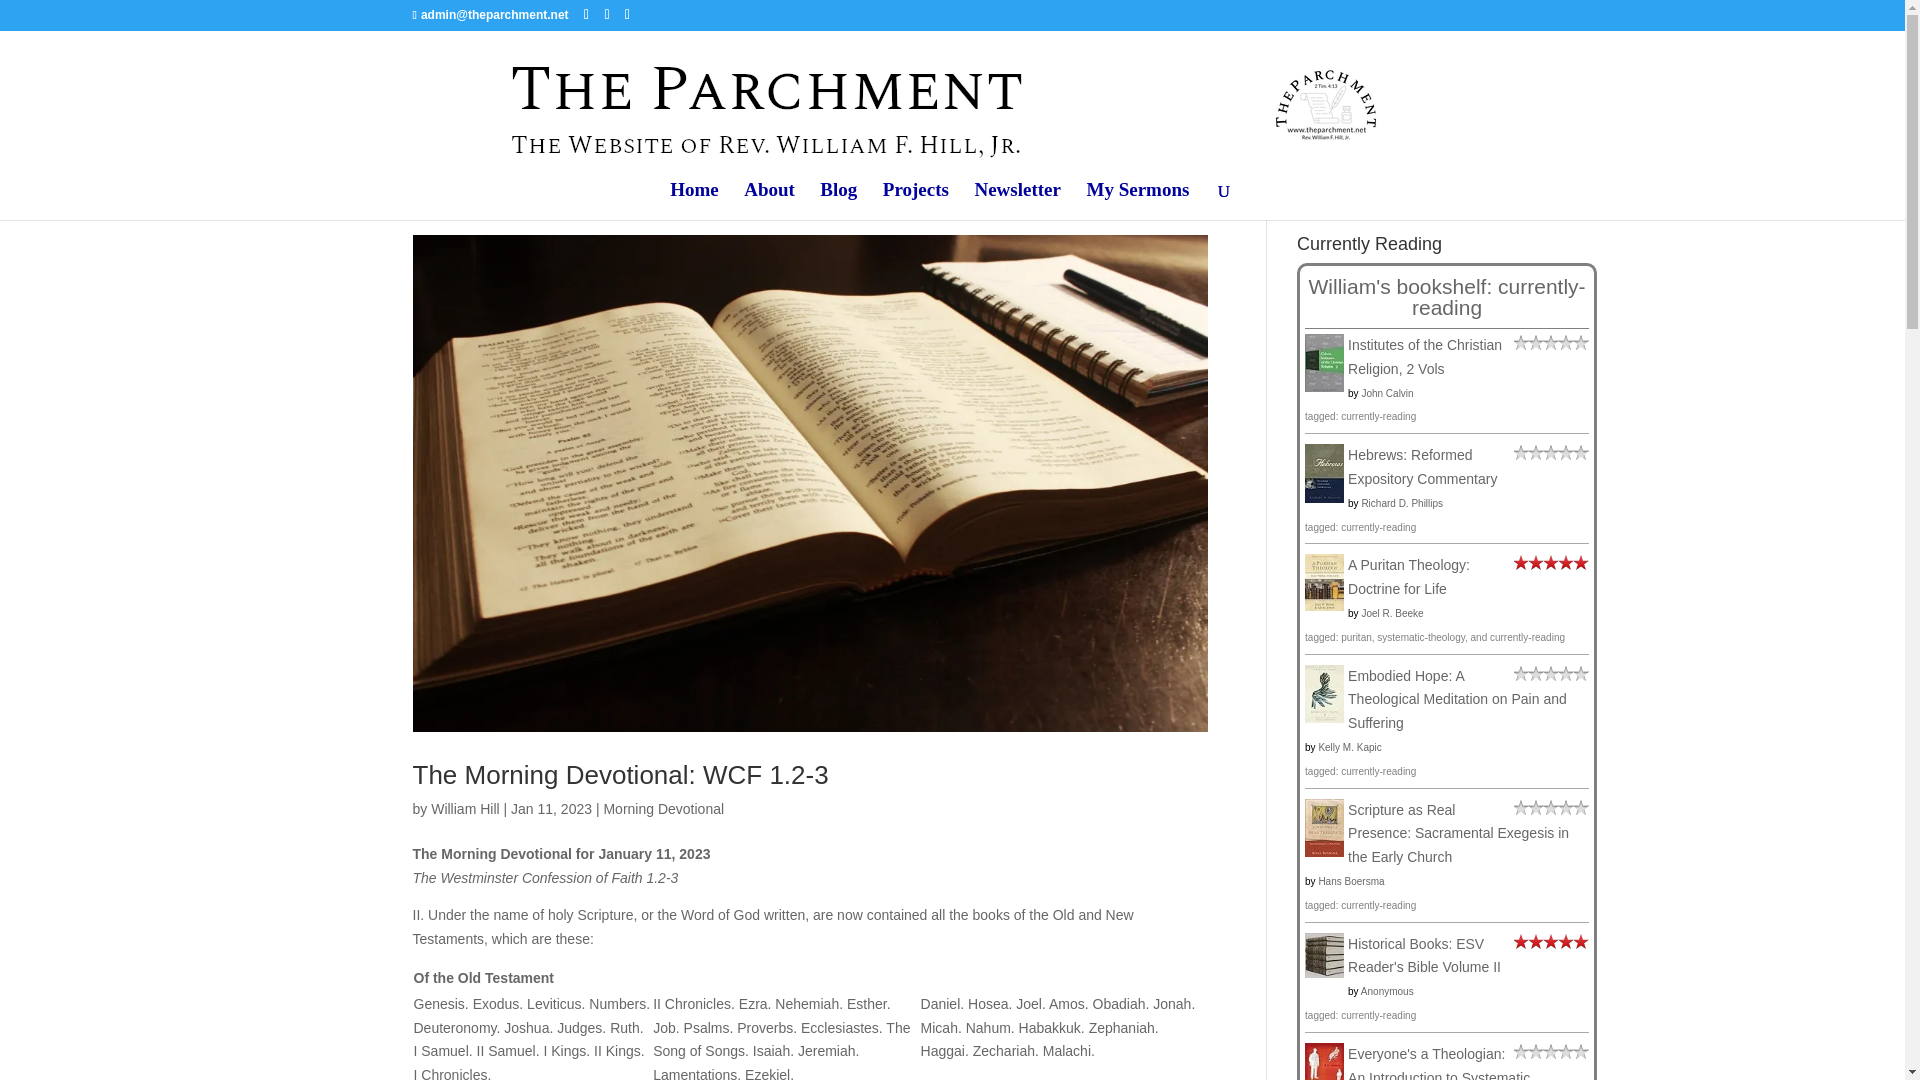 The image size is (1920, 1080). Describe the element at coordinates (662, 808) in the screenshot. I see `Morning Devotional` at that location.